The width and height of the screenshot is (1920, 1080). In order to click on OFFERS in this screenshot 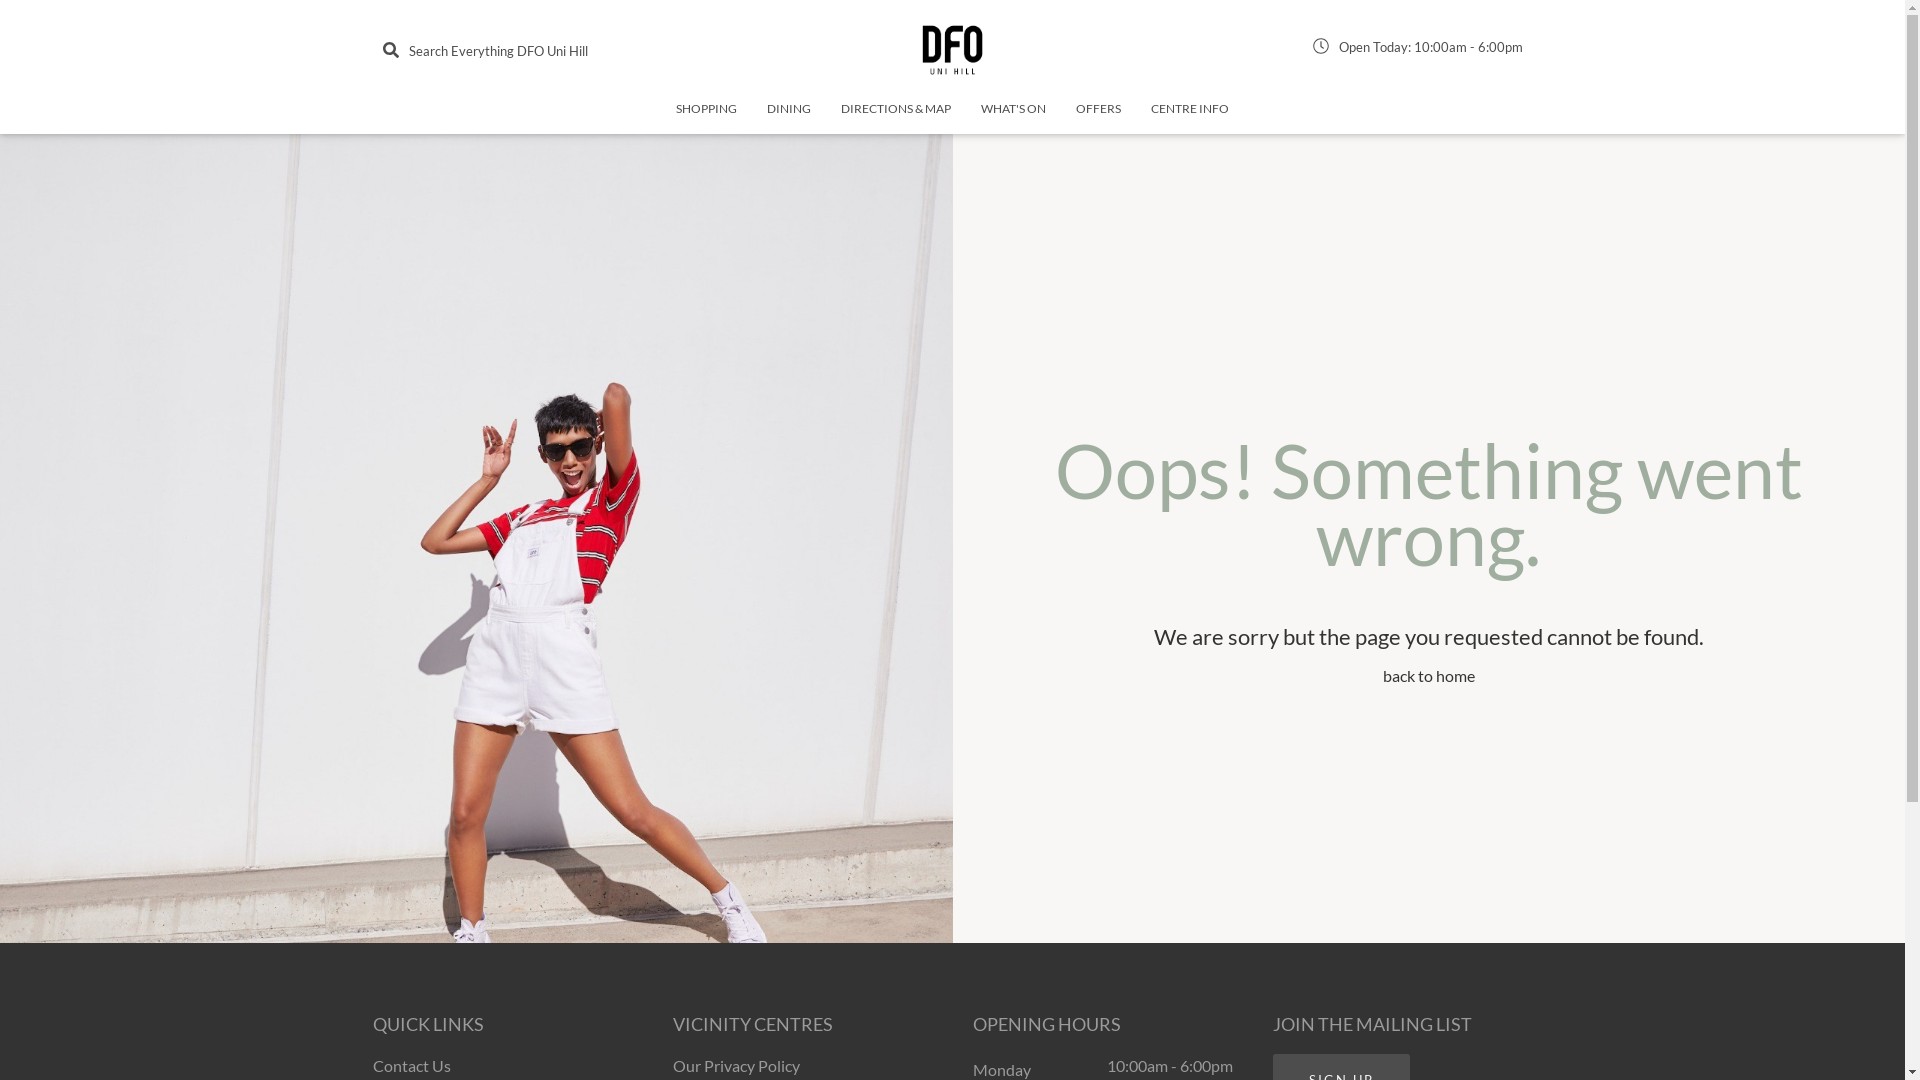, I will do `click(1098, 117)`.